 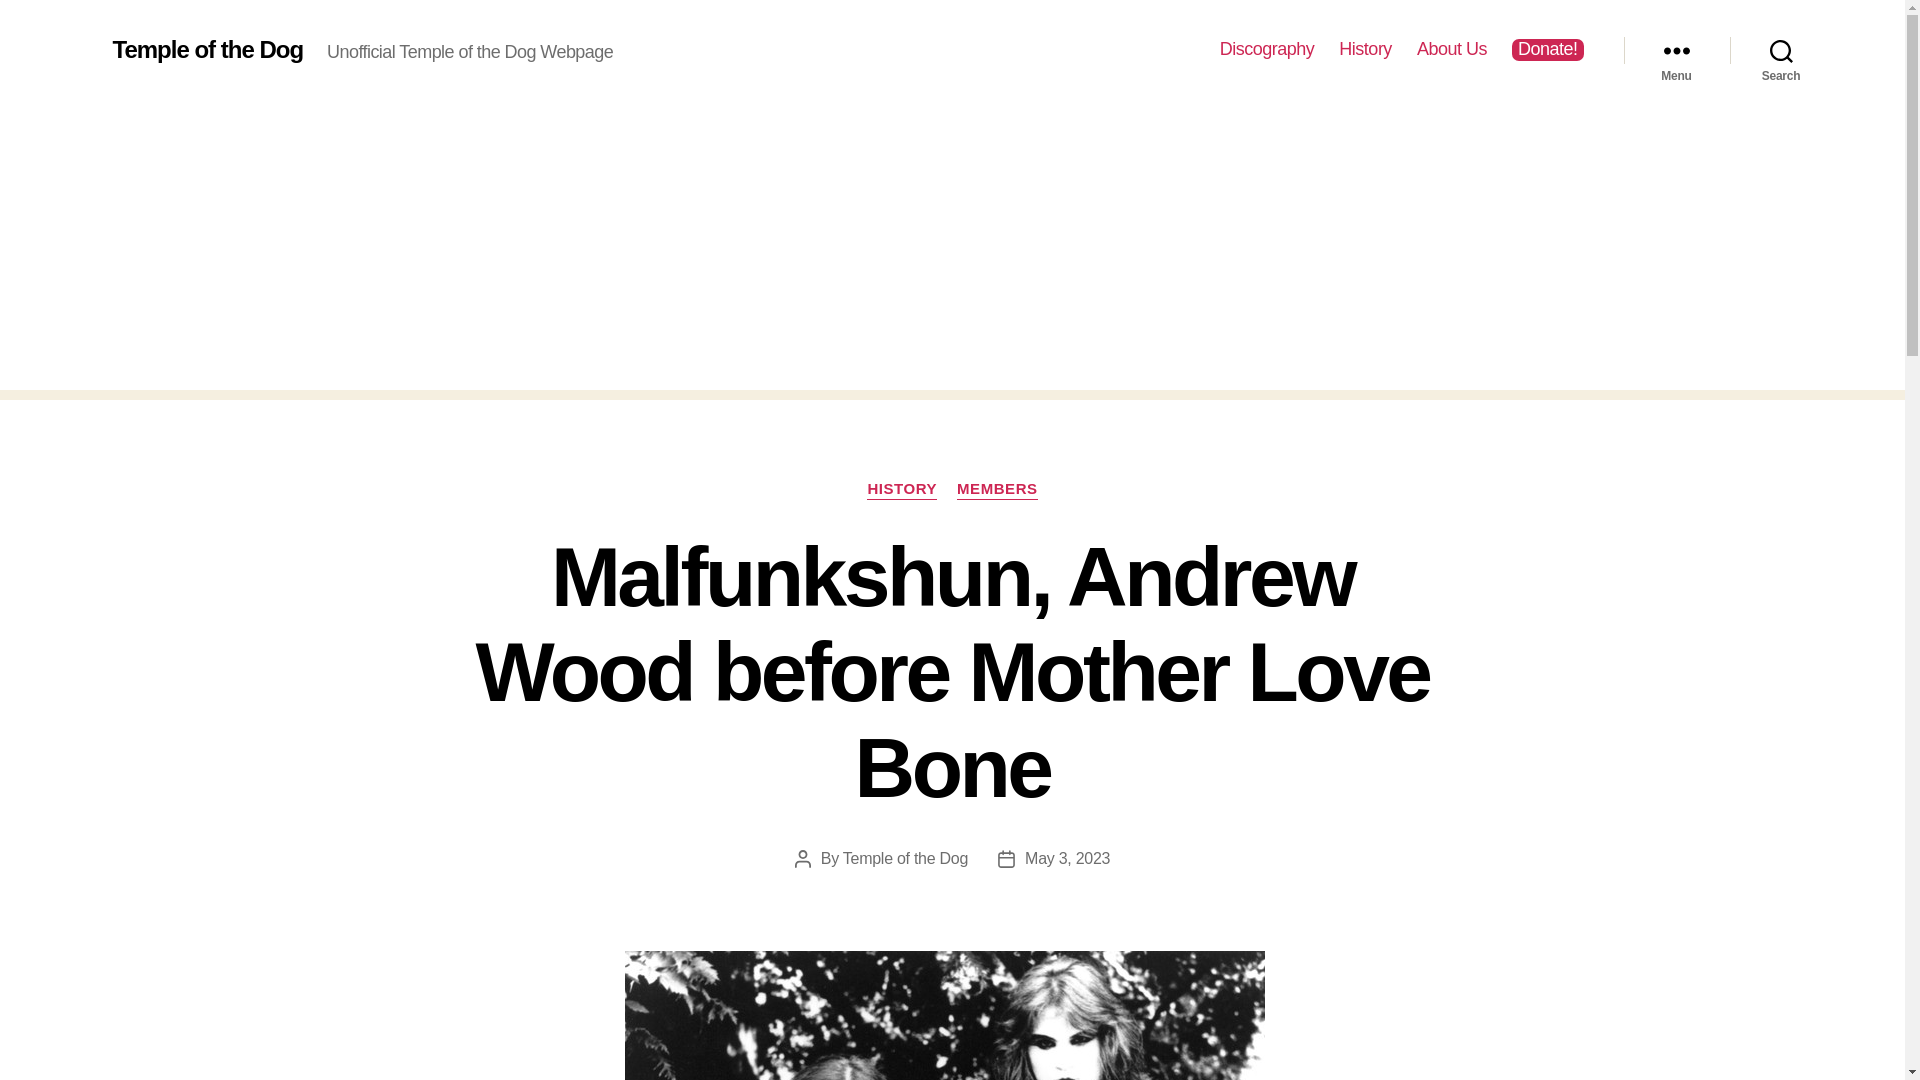 What do you see at coordinates (904, 858) in the screenshot?
I see `Temple of the Dog` at bounding box center [904, 858].